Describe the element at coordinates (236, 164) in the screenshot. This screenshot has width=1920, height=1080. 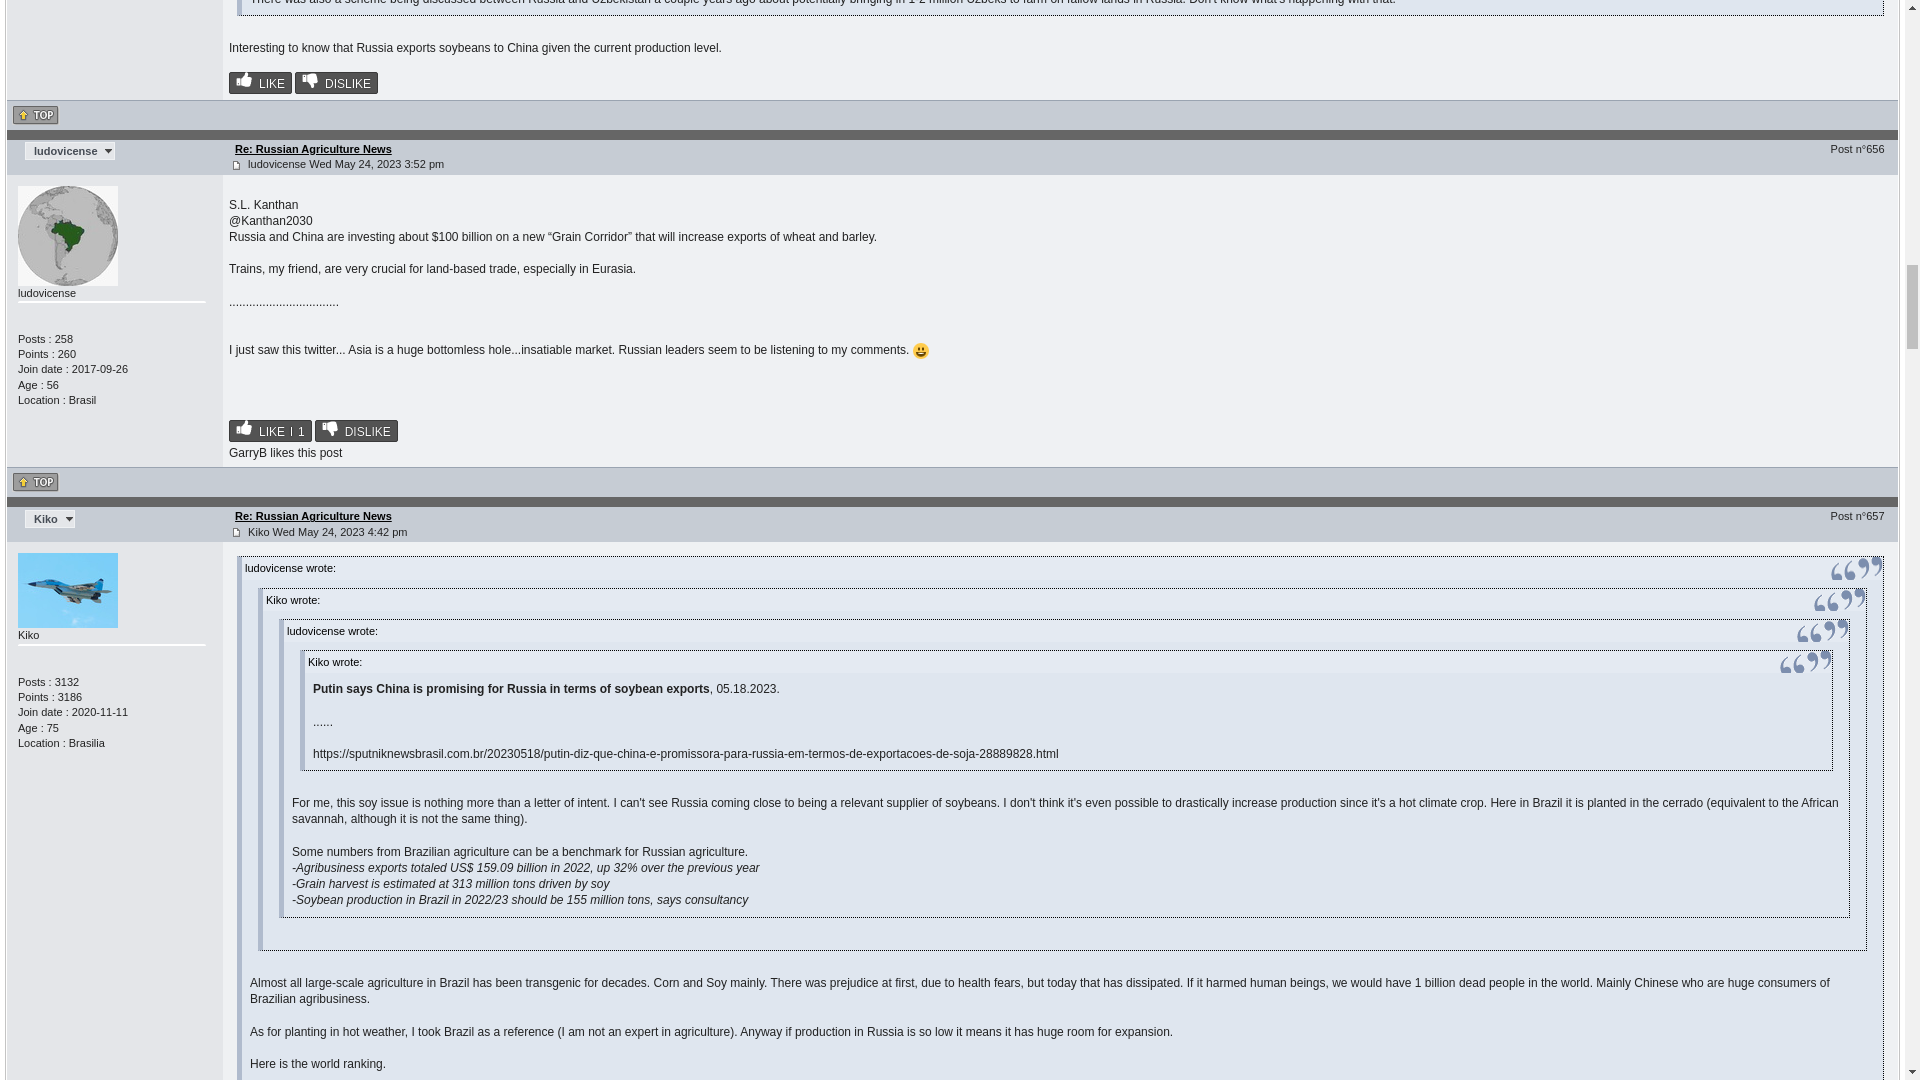
I see `Post` at that location.